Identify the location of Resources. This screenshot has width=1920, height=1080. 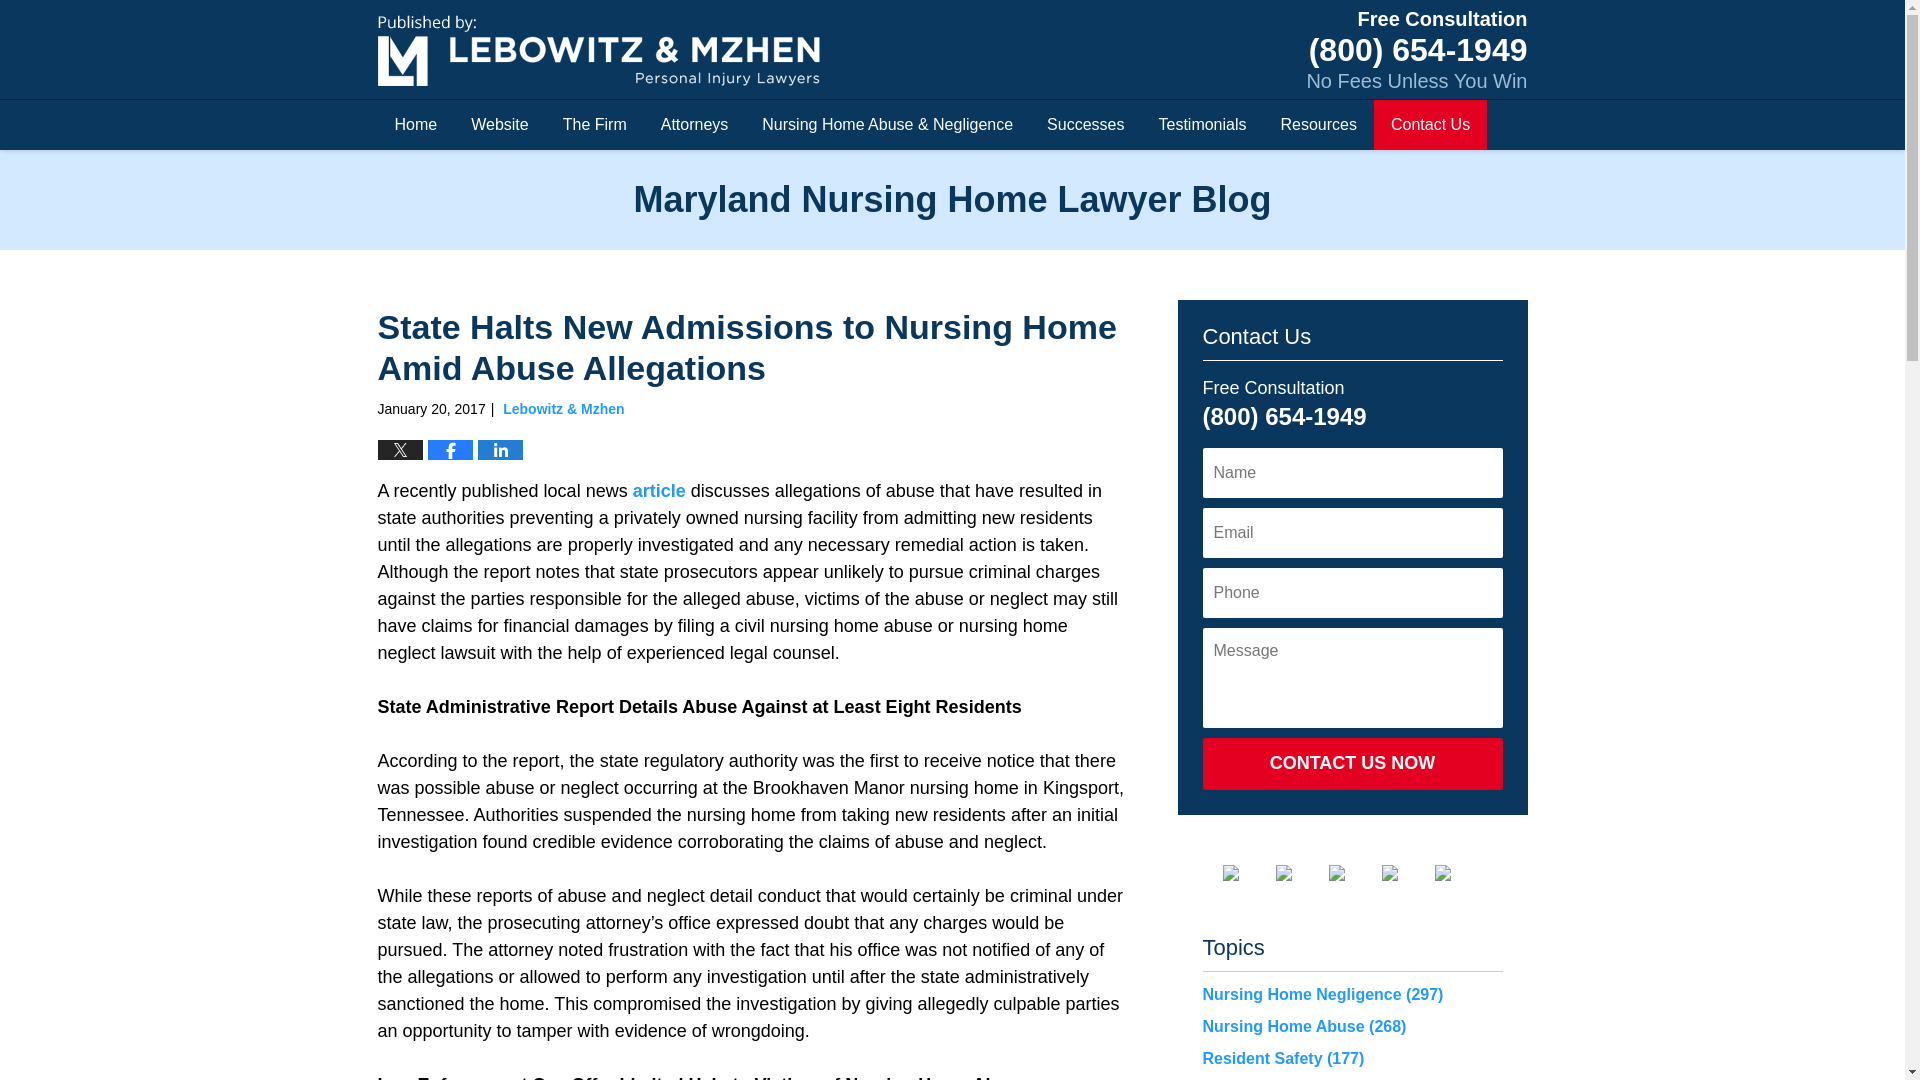
(1318, 125).